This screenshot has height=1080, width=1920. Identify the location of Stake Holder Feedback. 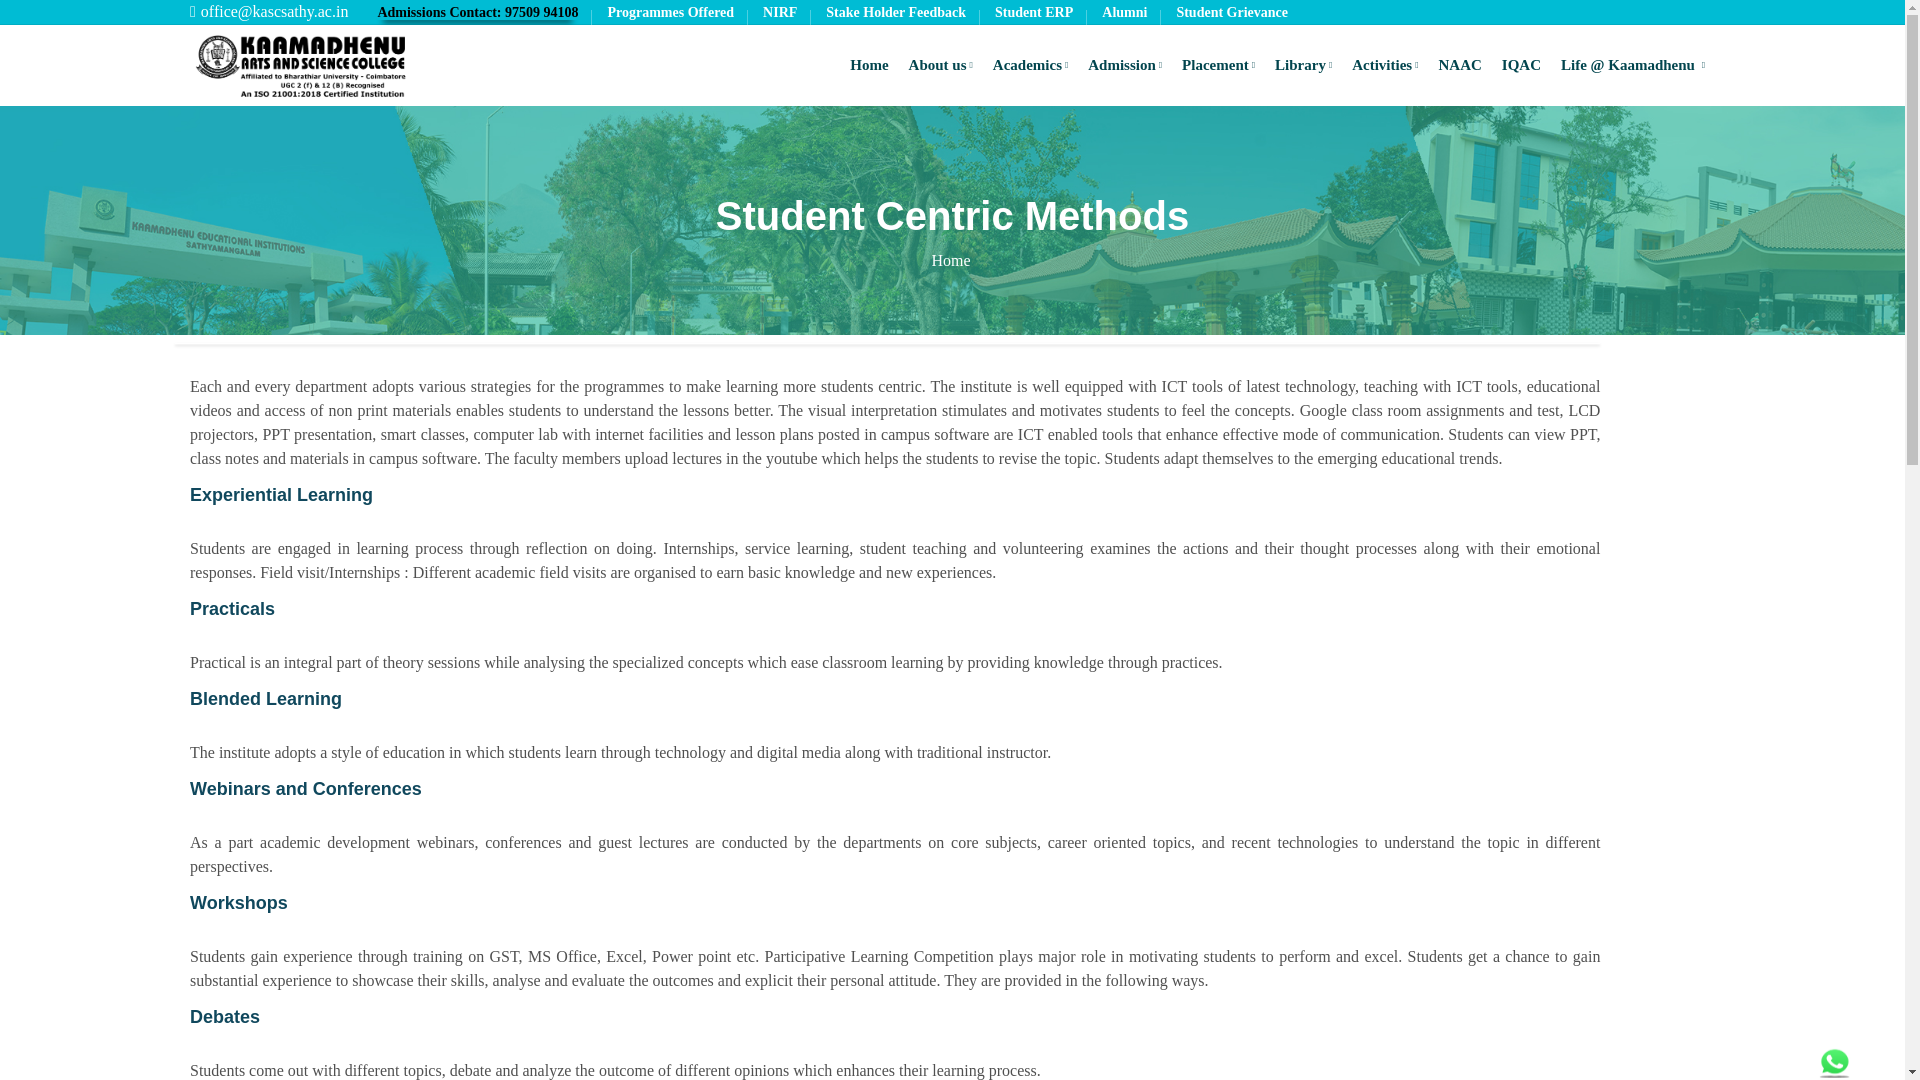
(895, 12).